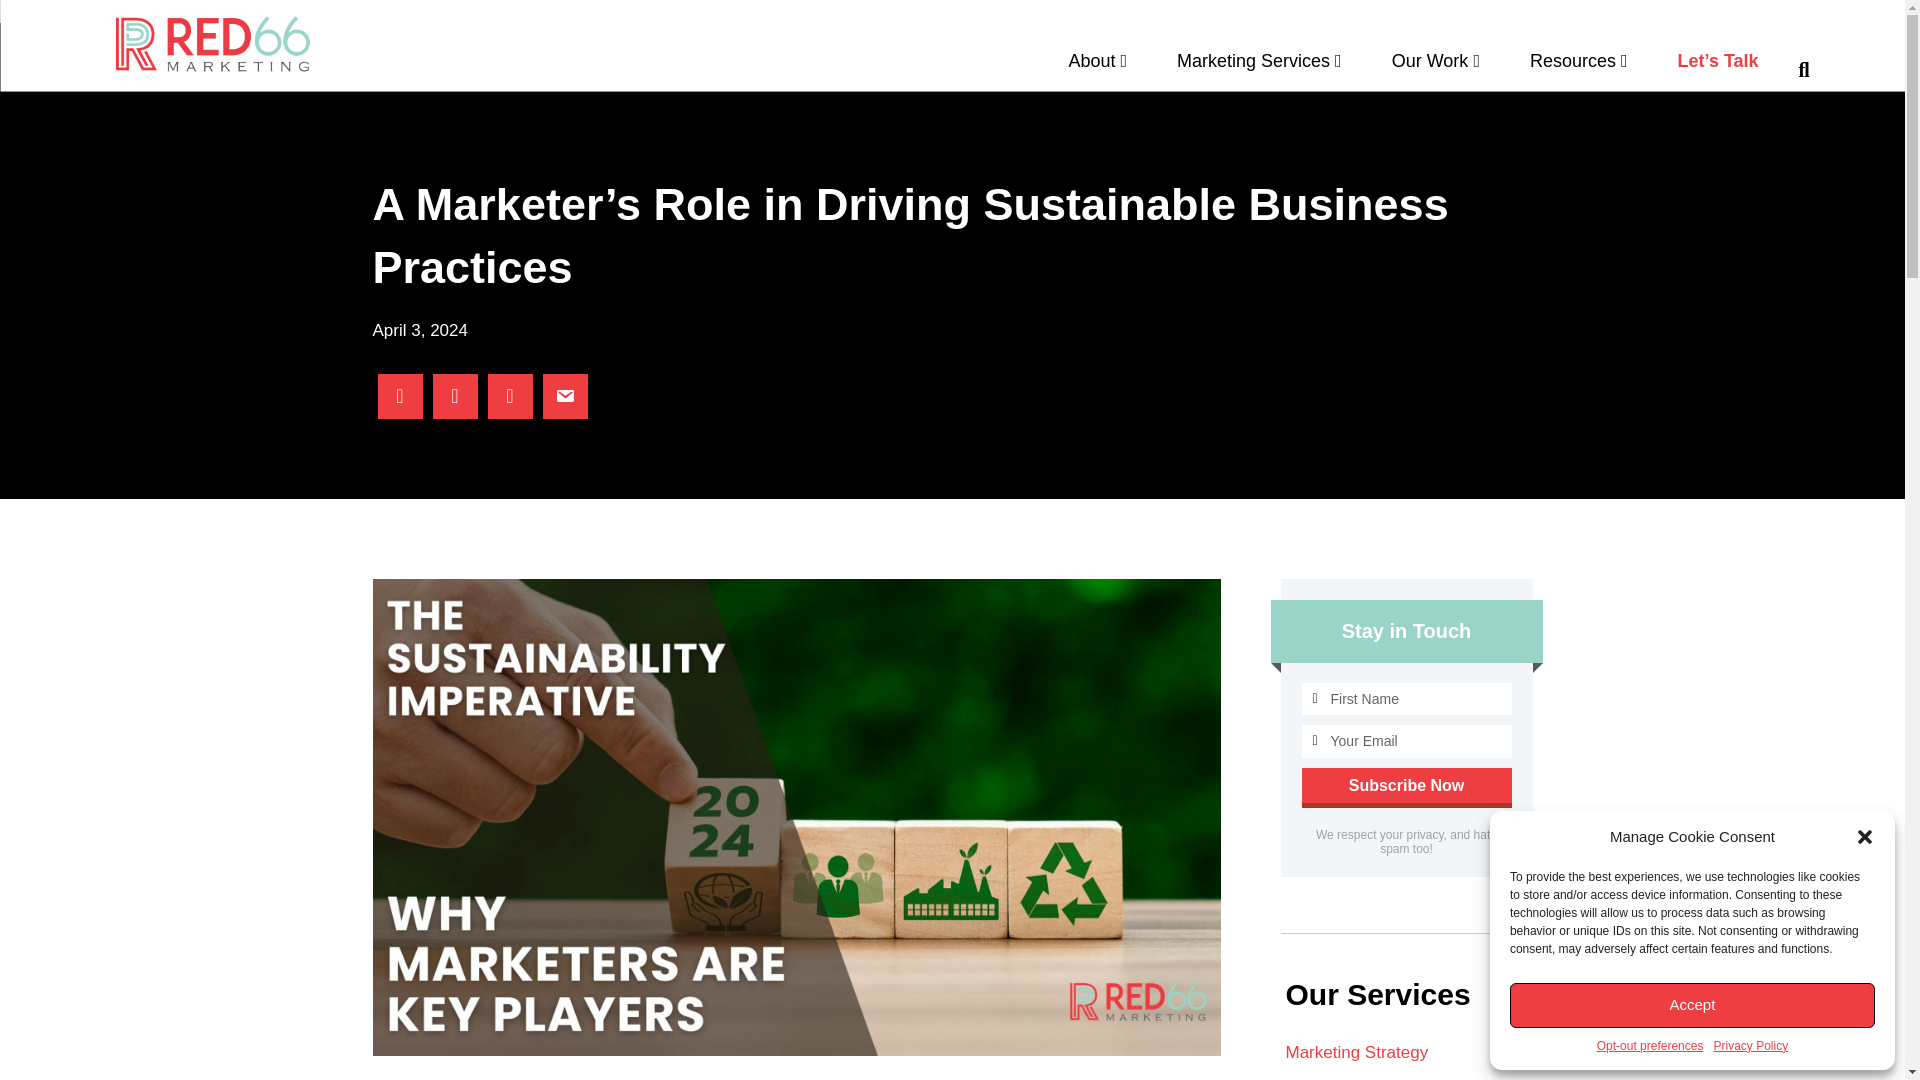 The width and height of the screenshot is (1920, 1080). Describe the element at coordinates (1259, 69) in the screenshot. I see `Marketing Services` at that location.